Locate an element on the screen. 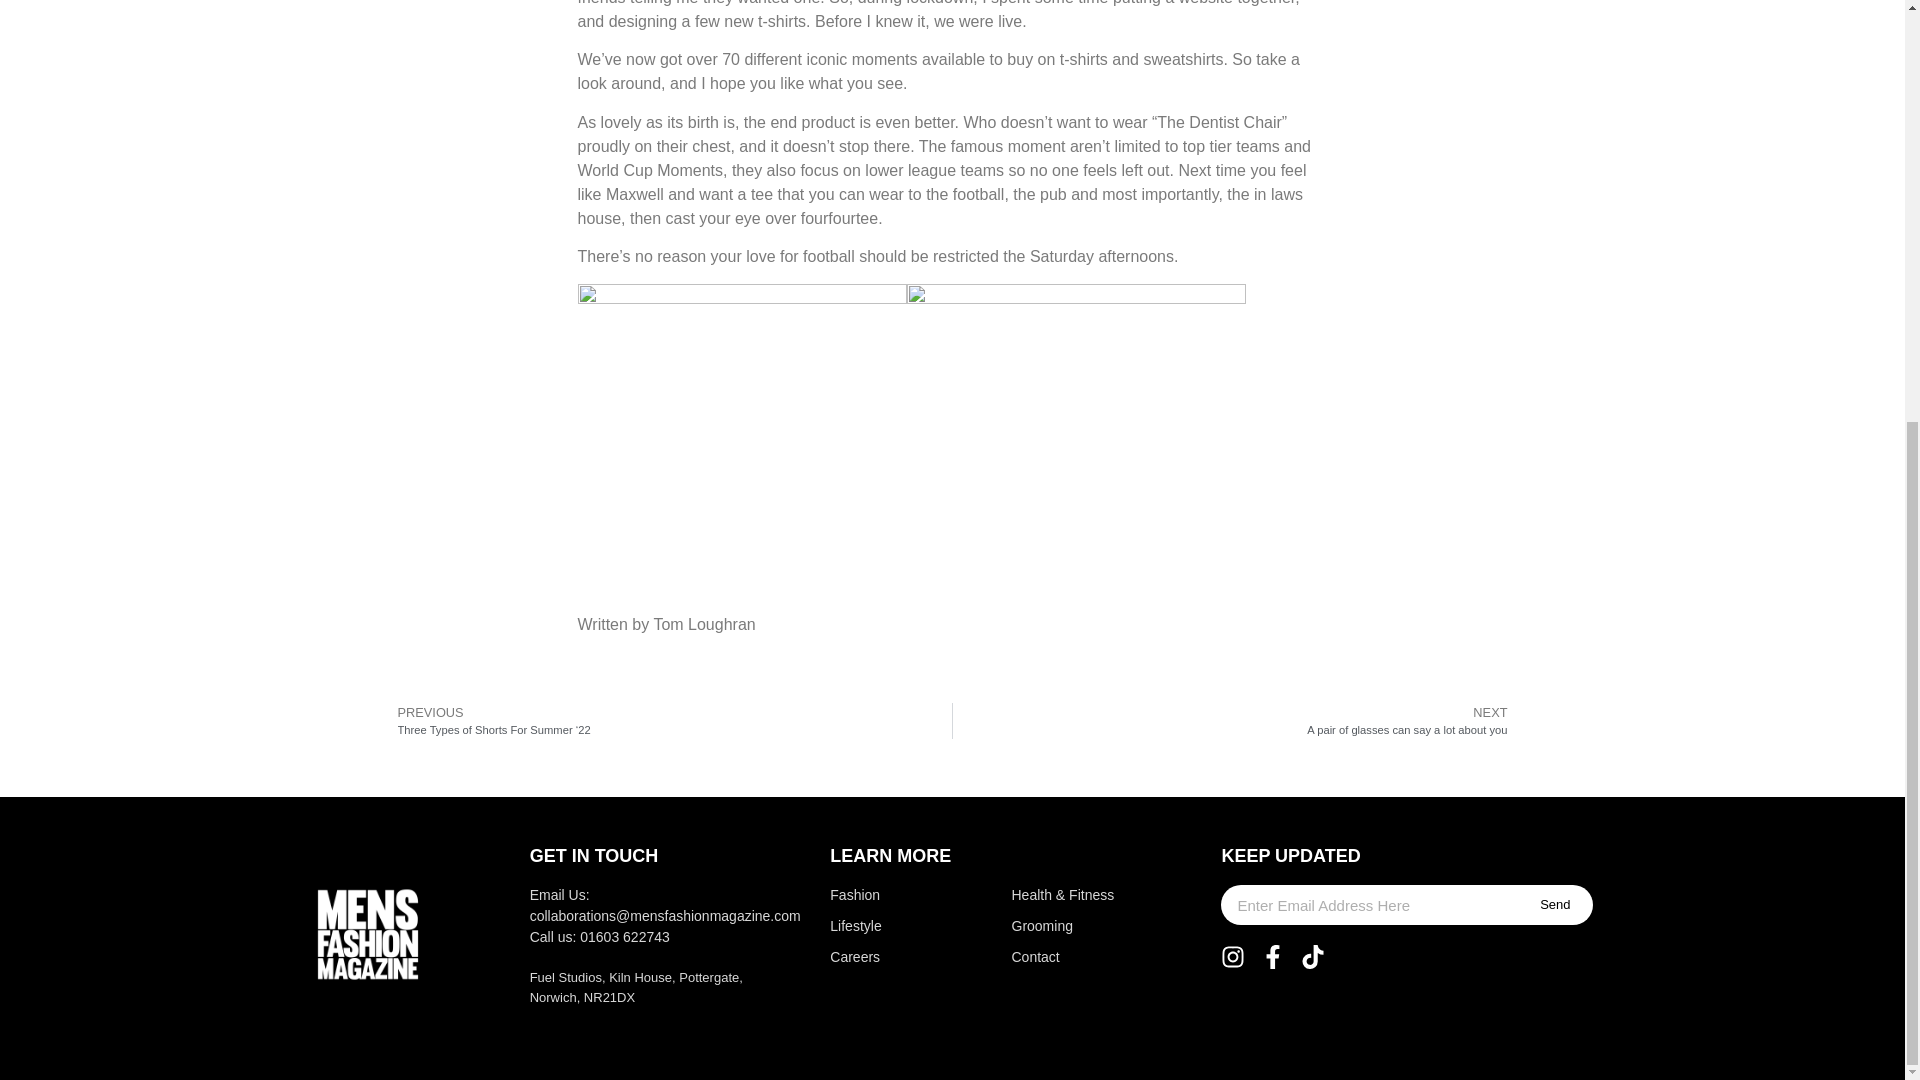 The height and width of the screenshot is (1080, 1920). Lifestyle is located at coordinates (1065, 957).